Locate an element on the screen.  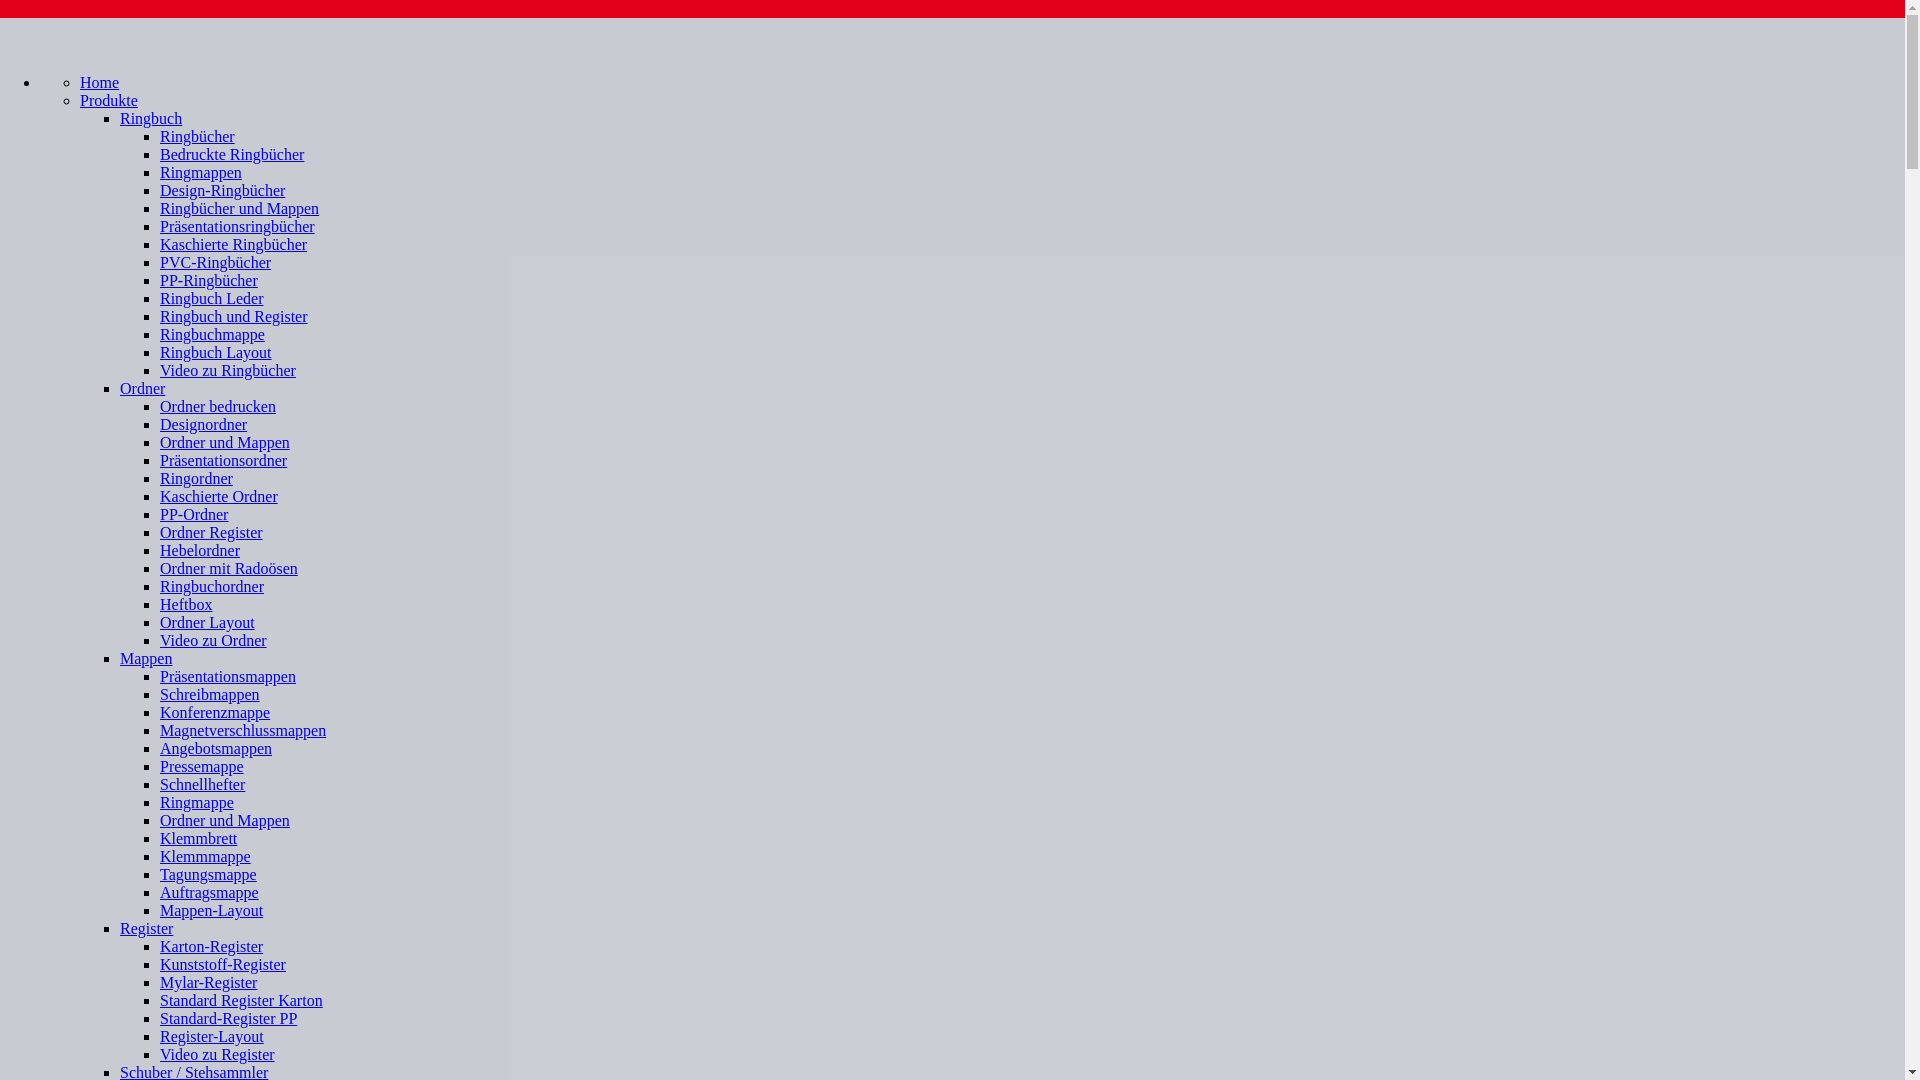
Pressemappe is located at coordinates (202, 766).